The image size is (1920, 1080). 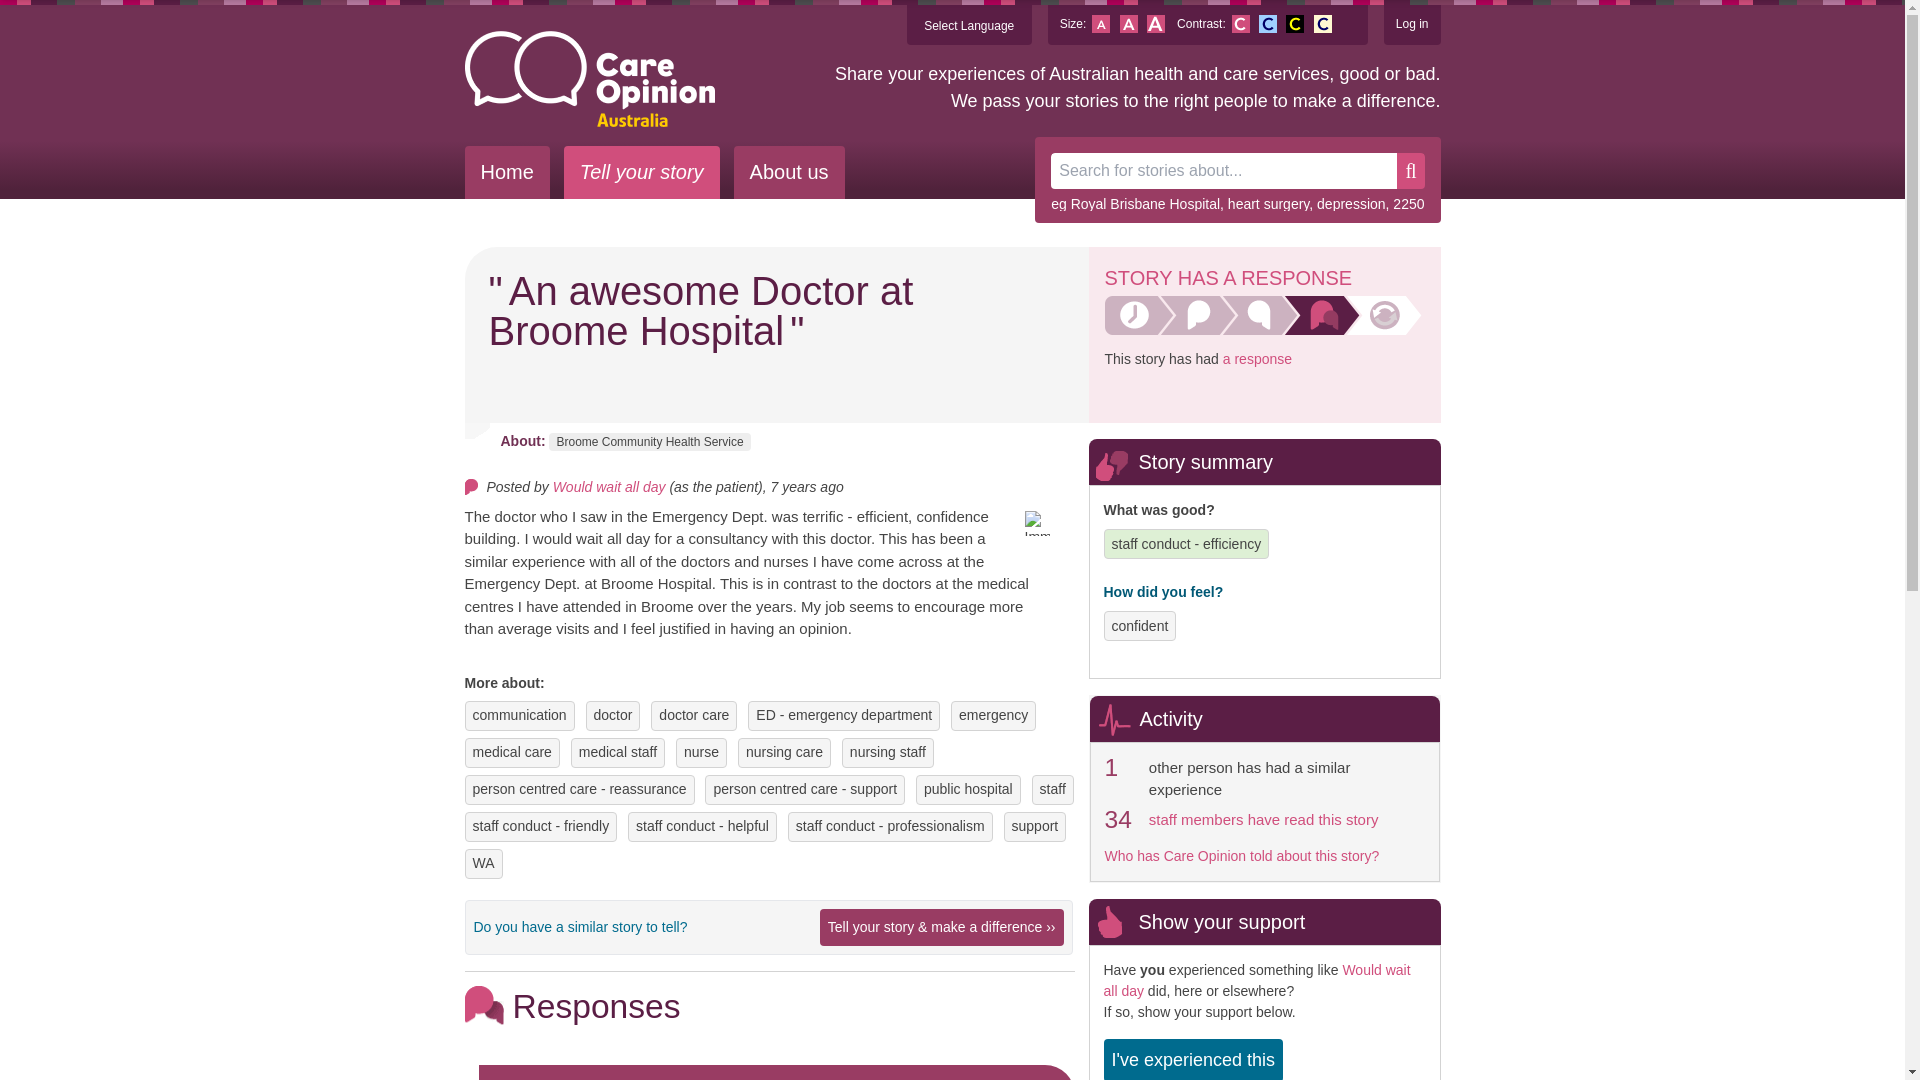 I want to click on doctor, so click(x=613, y=715).